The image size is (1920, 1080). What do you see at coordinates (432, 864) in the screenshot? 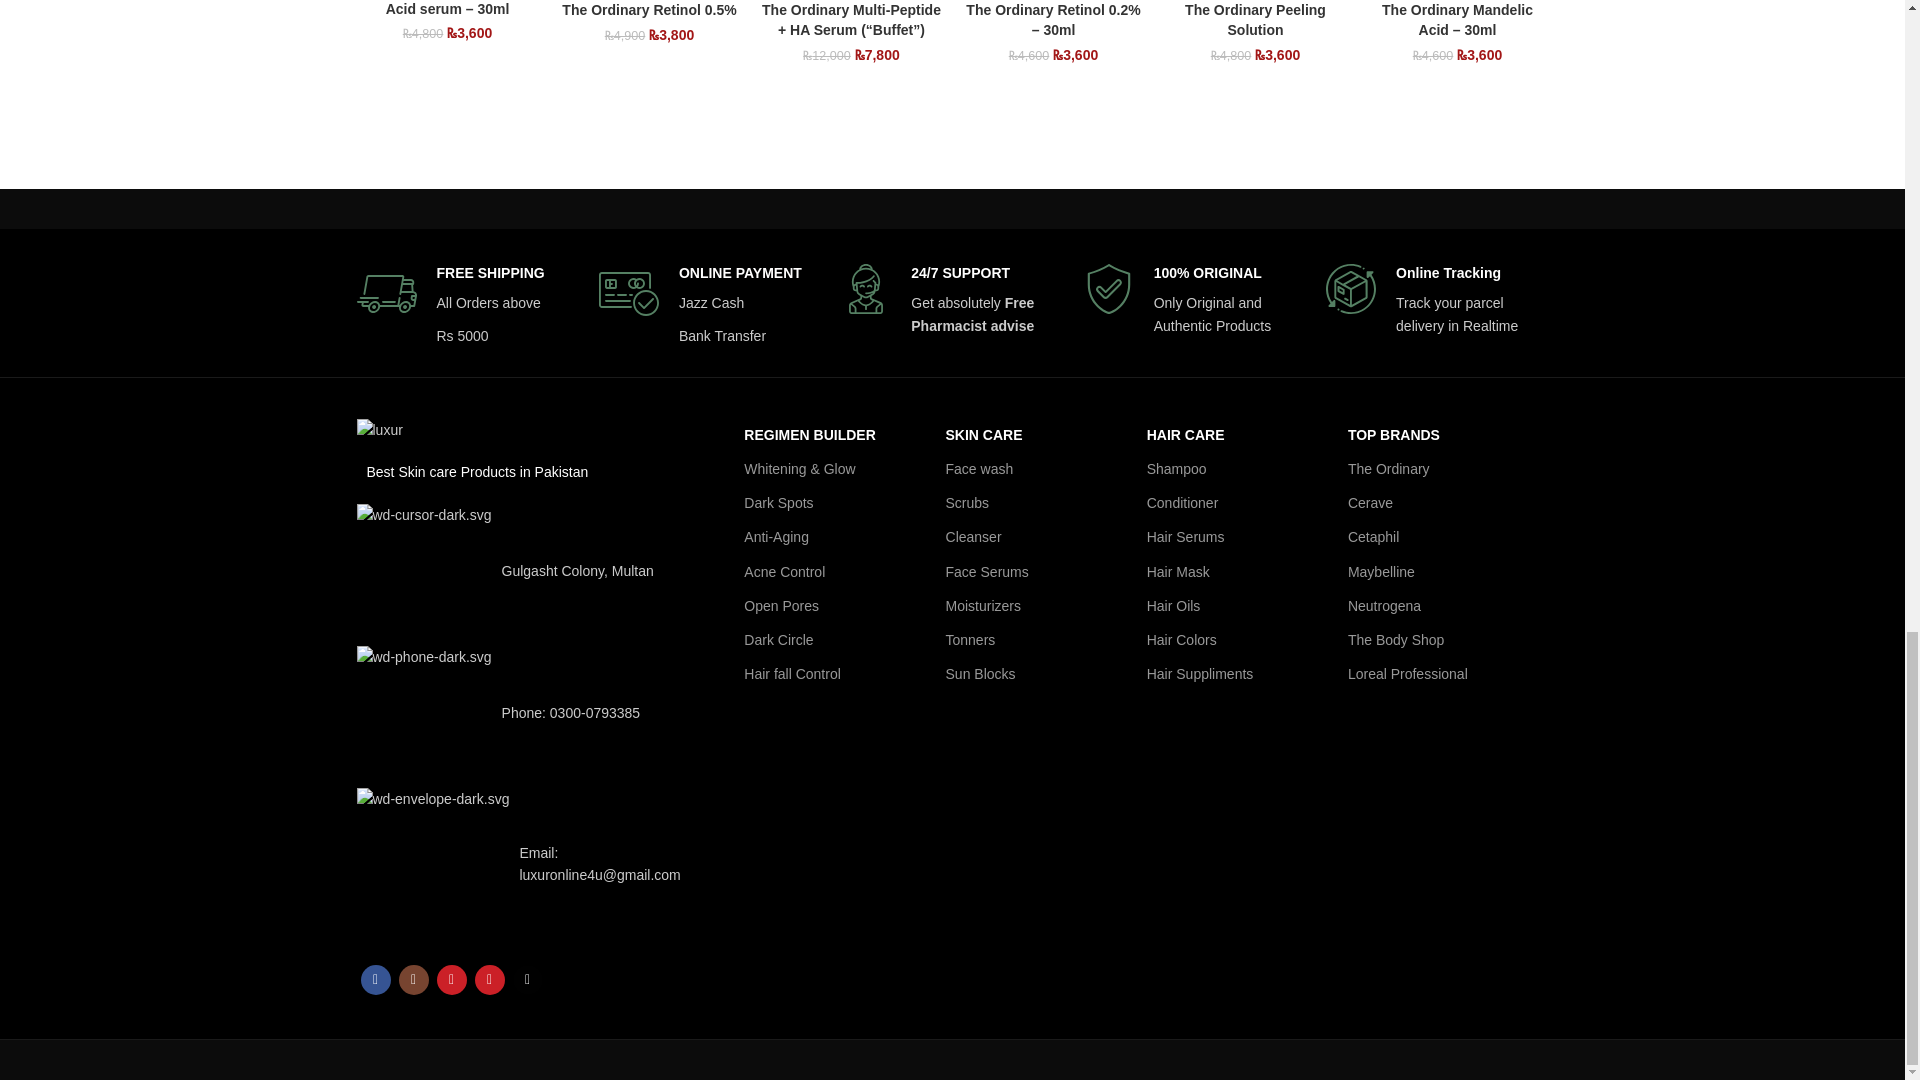
I see `wd-envelope-dark.svg` at bounding box center [432, 864].